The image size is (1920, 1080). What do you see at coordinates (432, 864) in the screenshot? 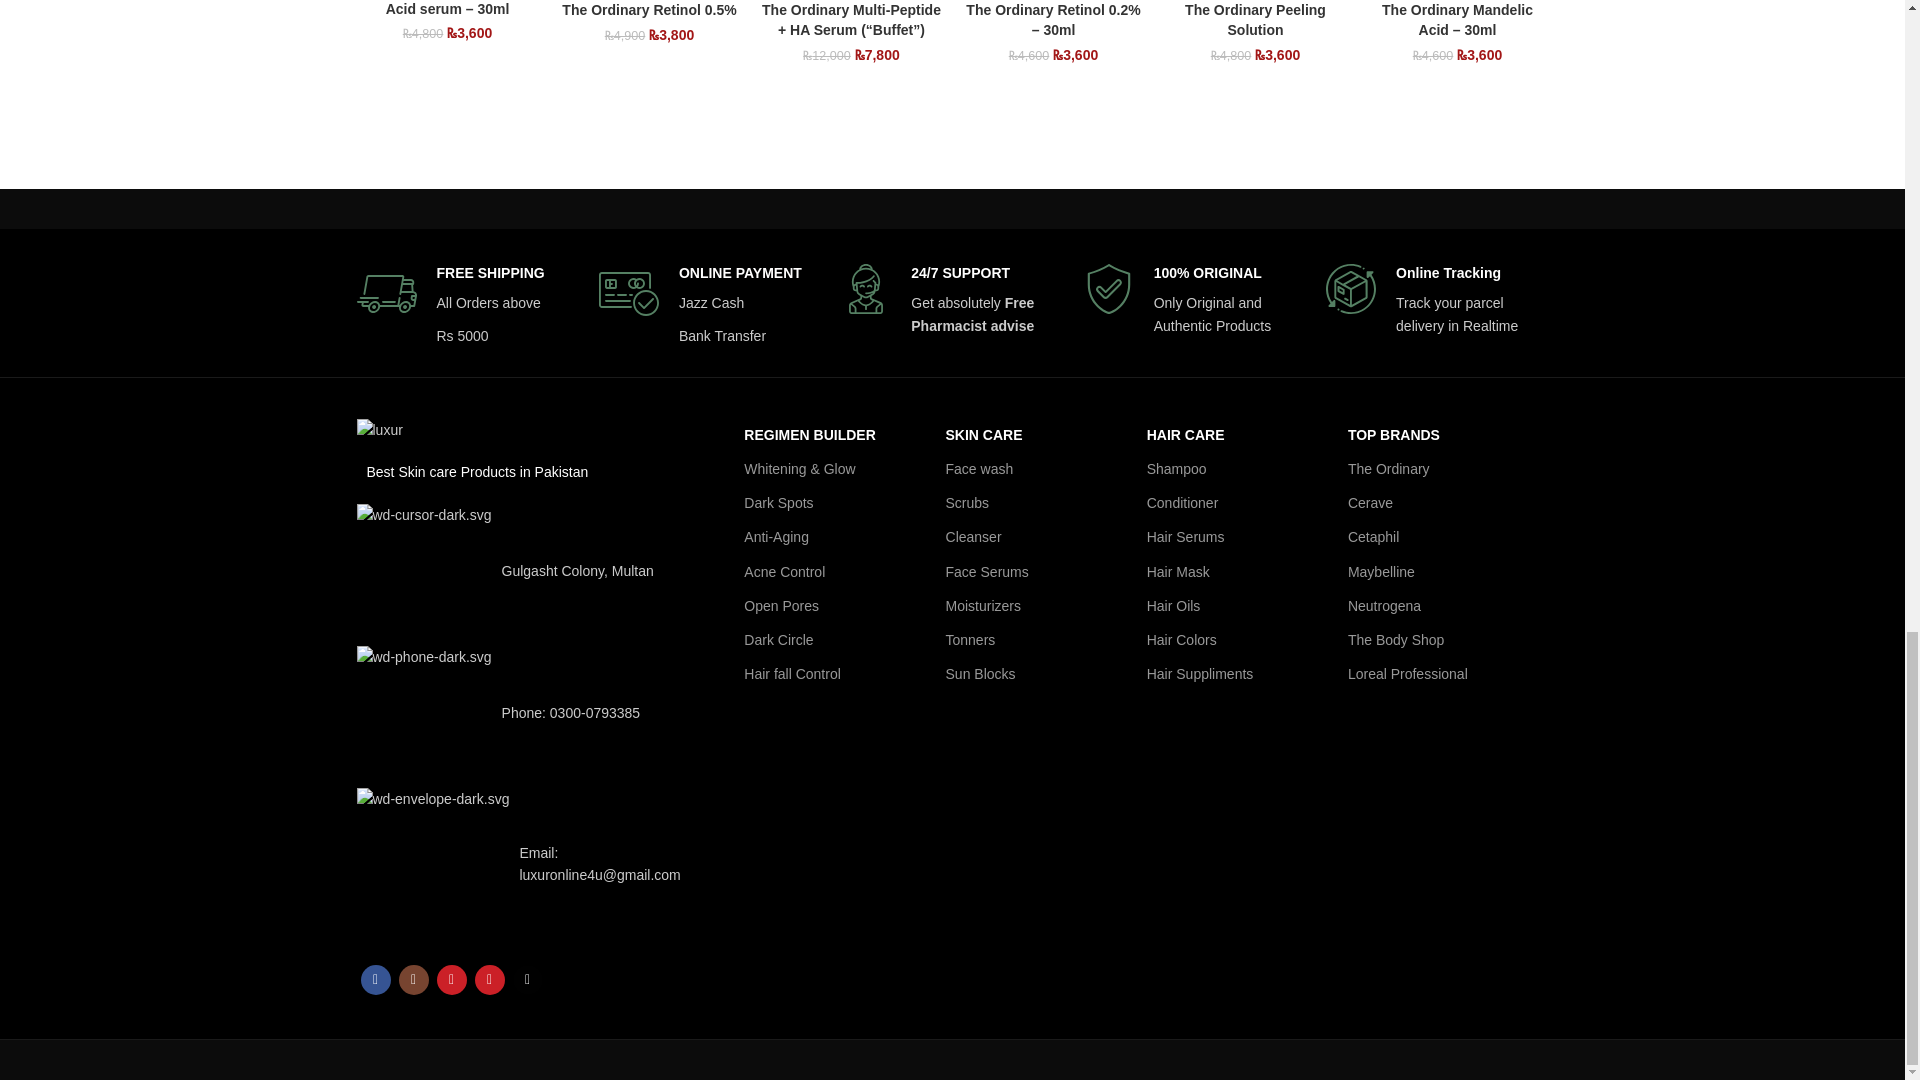
I see `wd-envelope-dark.svg` at bounding box center [432, 864].